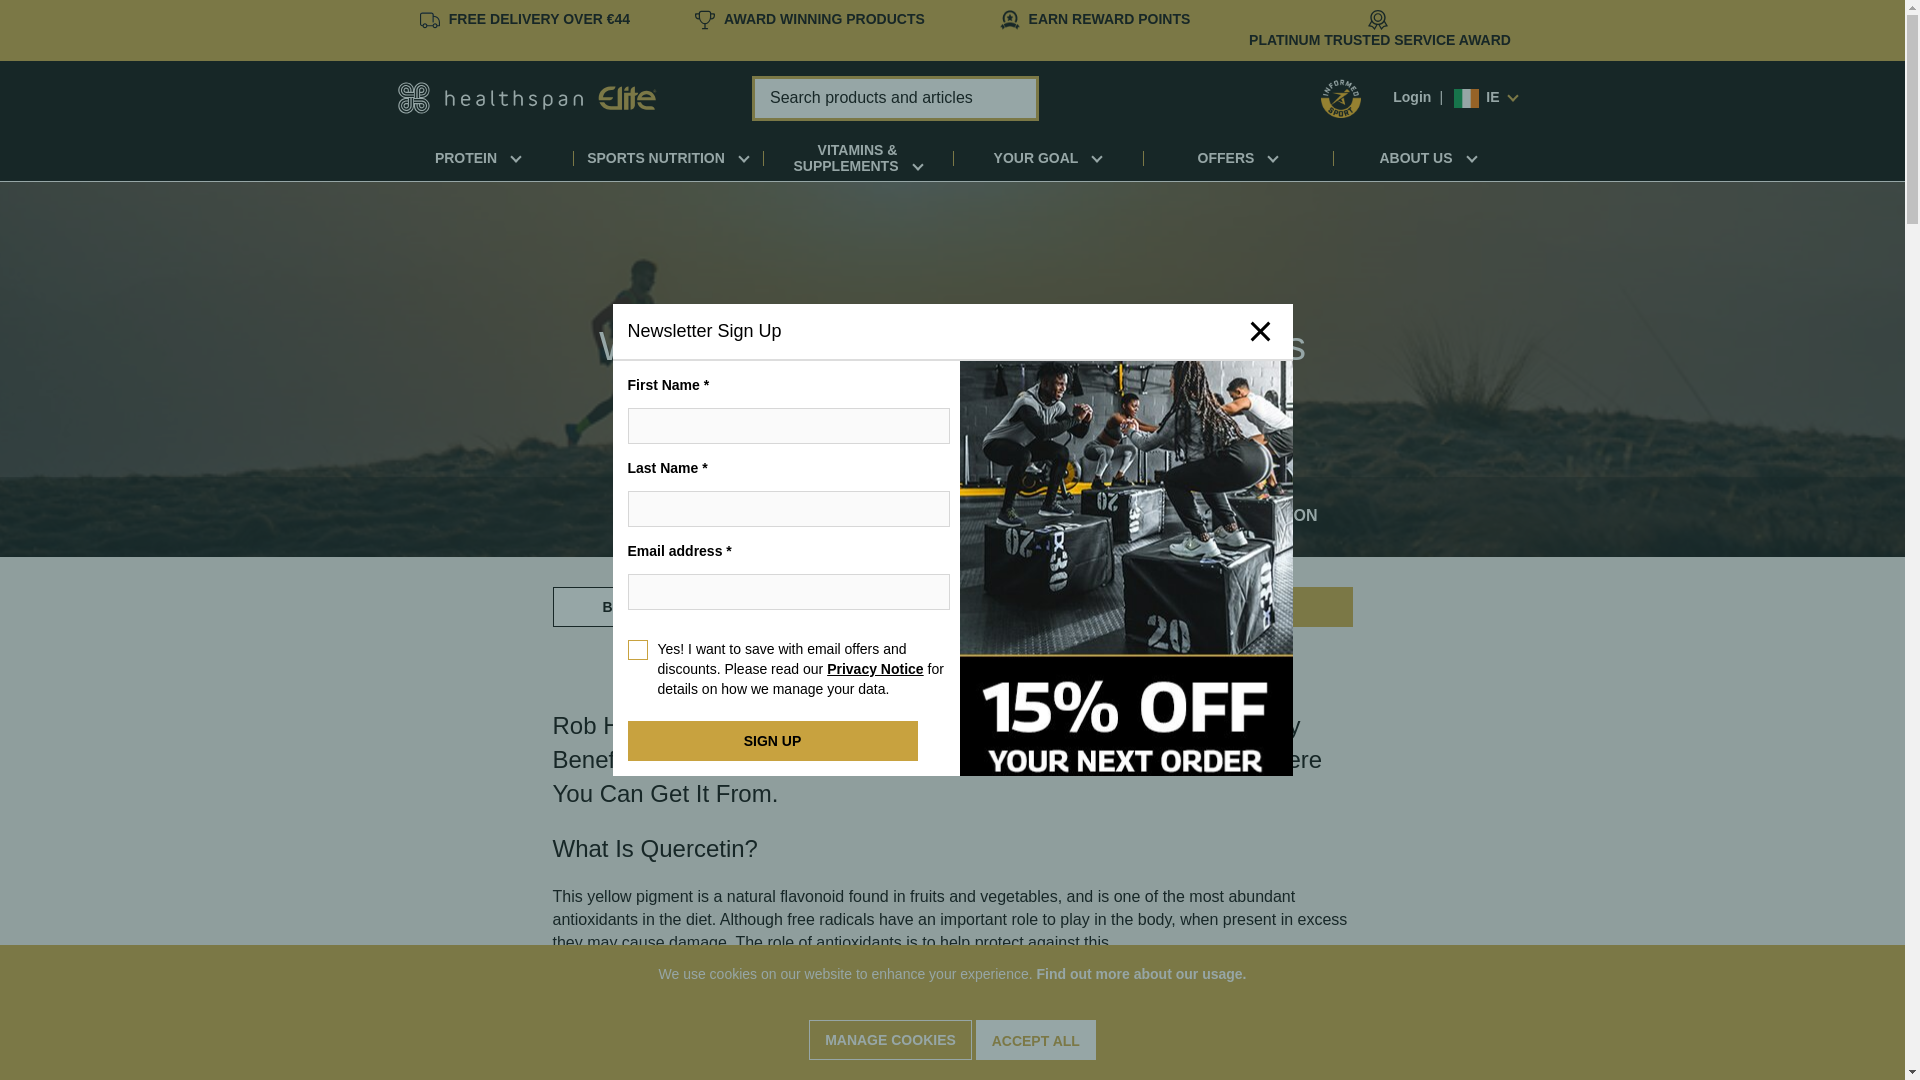 Image resolution: width=1920 pixels, height=1080 pixels. What do you see at coordinates (1259, 331) in the screenshot?
I see `Close` at bounding box center [1259, 331].